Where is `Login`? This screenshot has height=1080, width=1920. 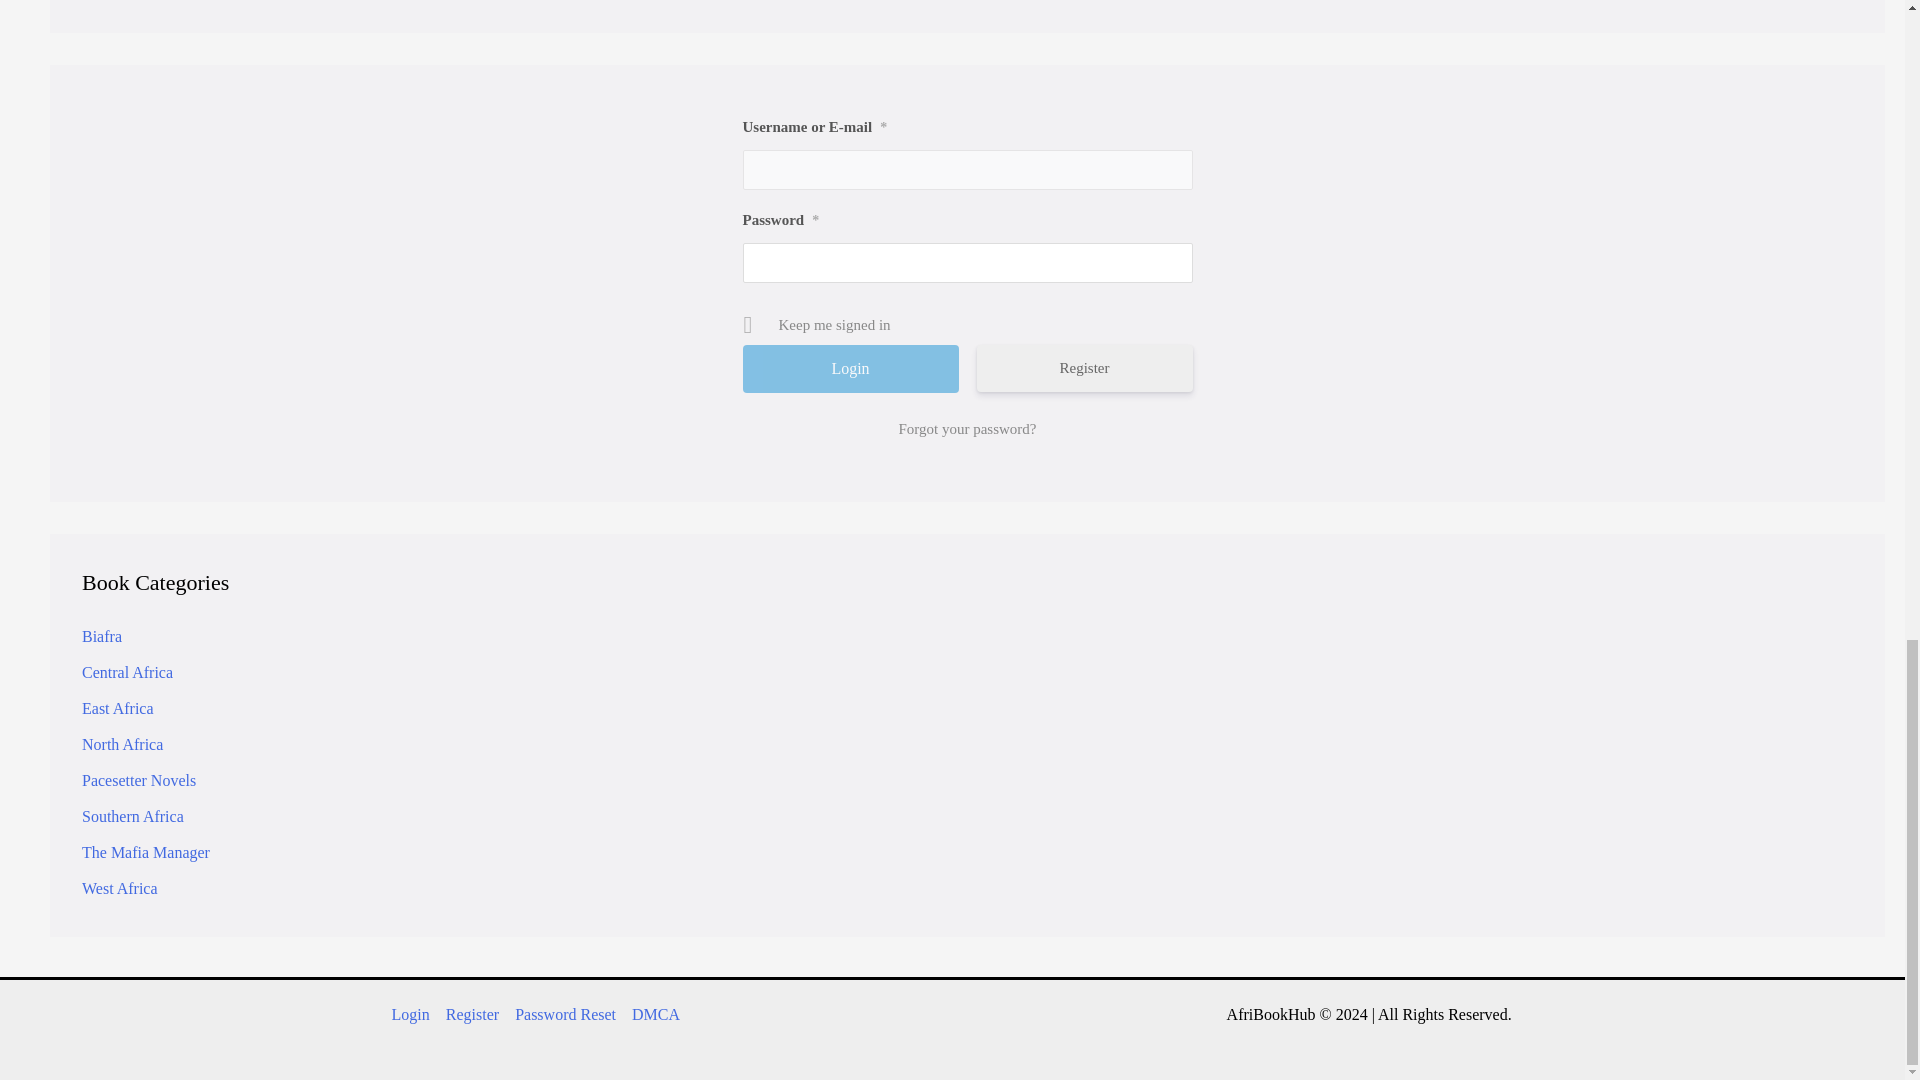 Login is located at coordinates (850, 368).